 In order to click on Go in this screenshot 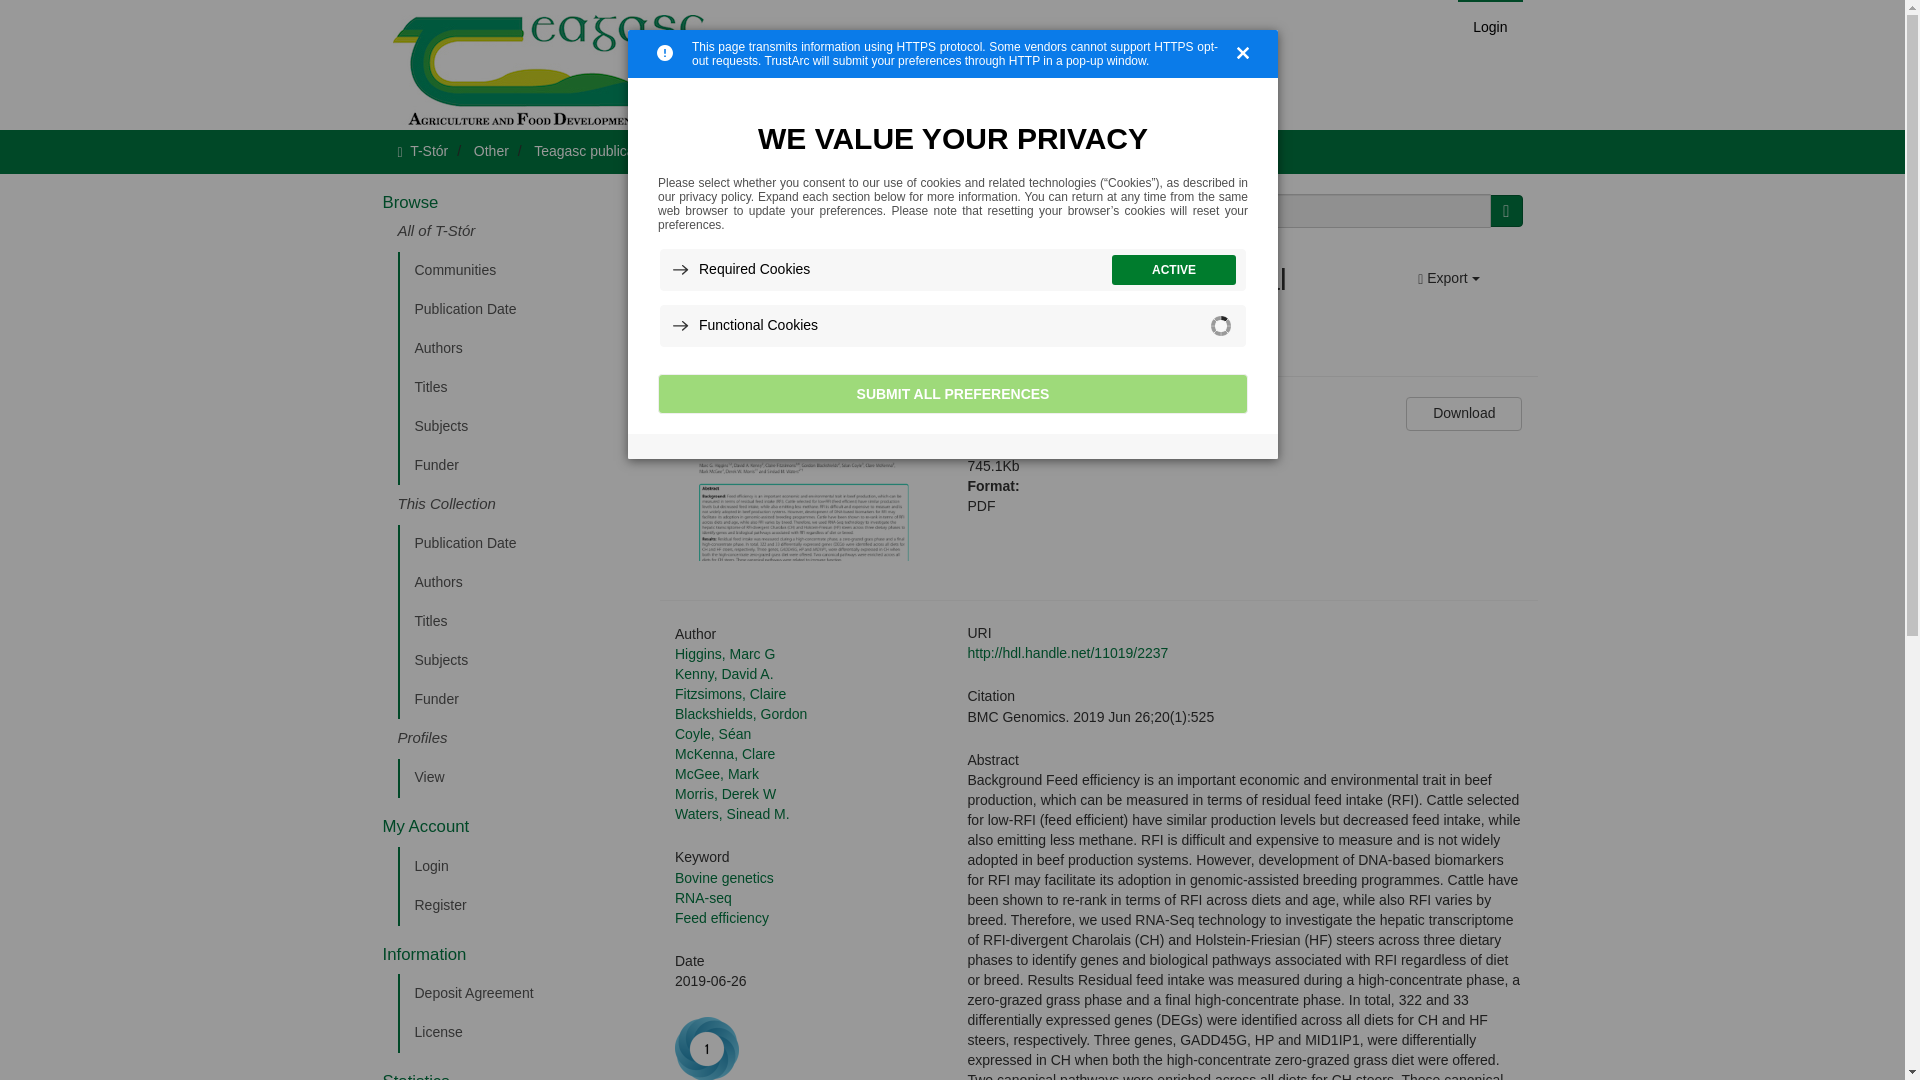, I will do `click(1506, 210)`.